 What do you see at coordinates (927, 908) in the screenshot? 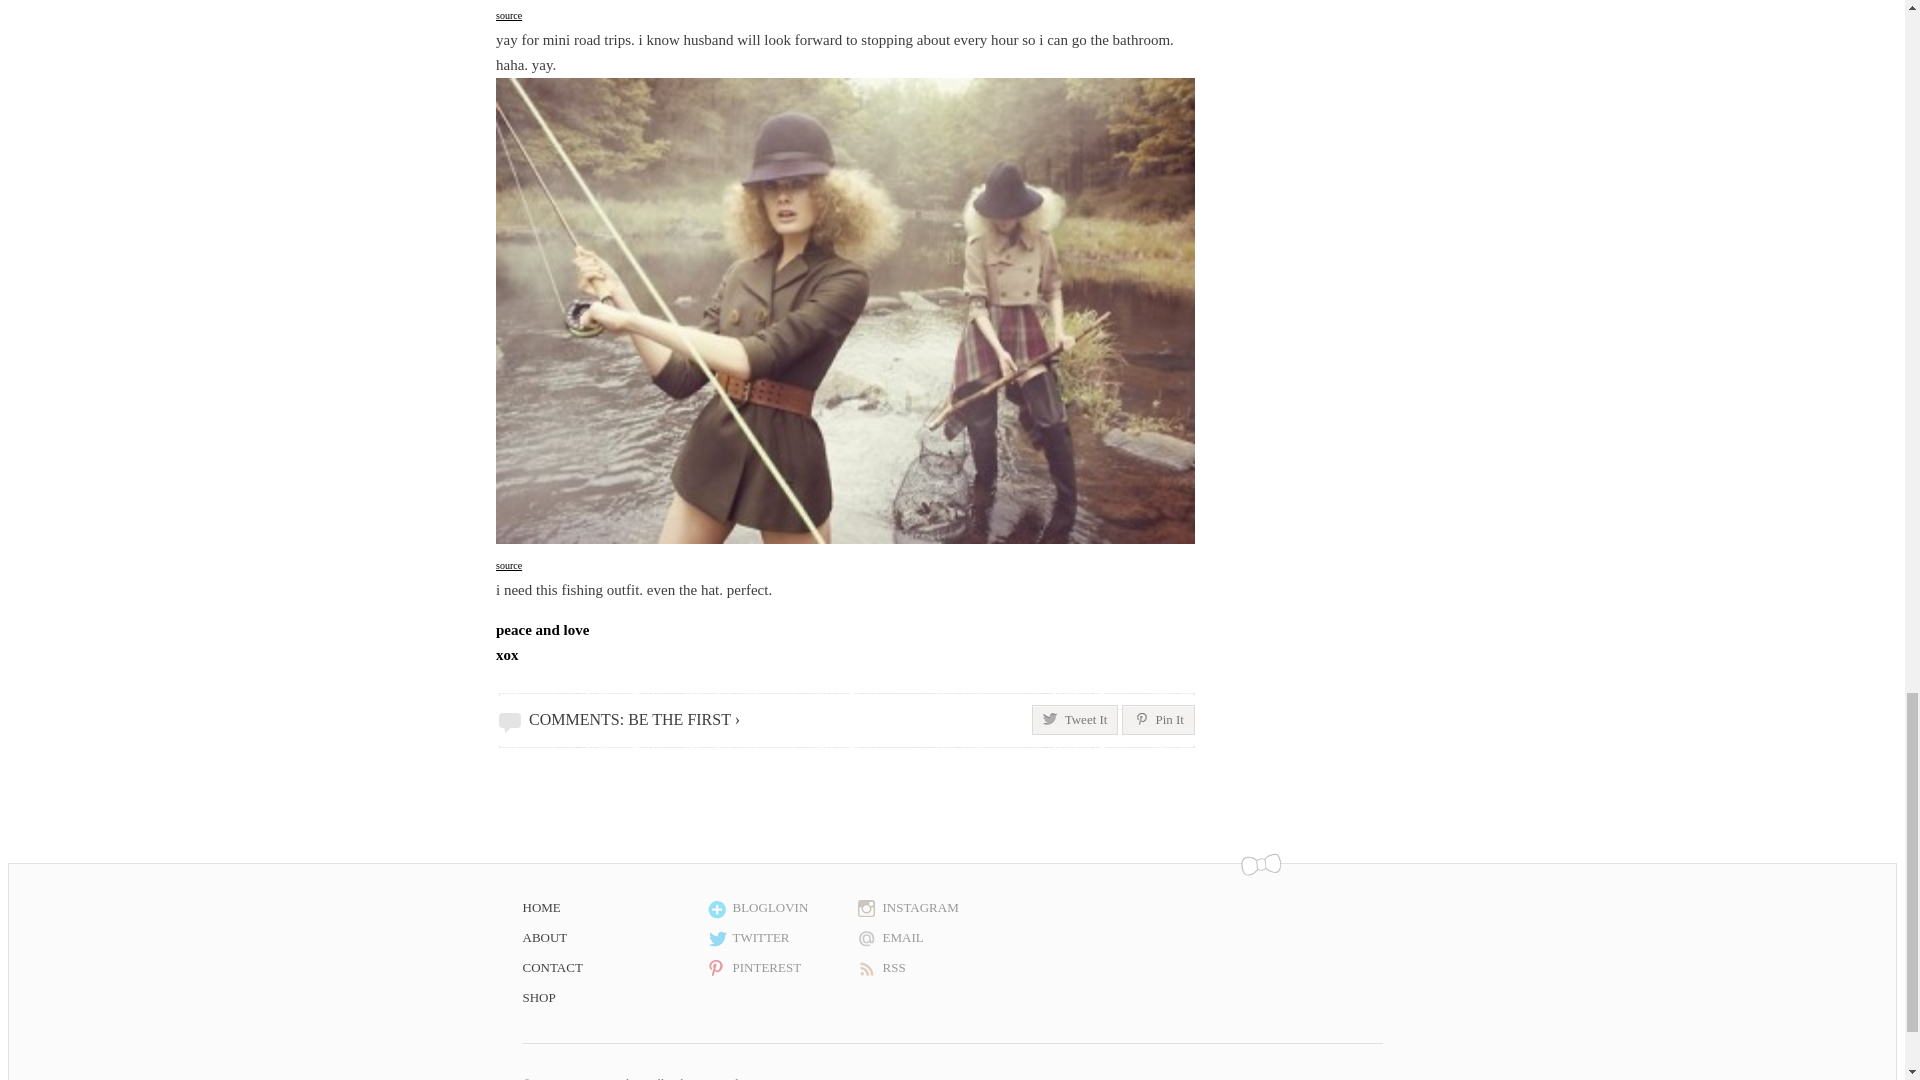
I see `INSTAGRAM` at bounding box center [927, 908].